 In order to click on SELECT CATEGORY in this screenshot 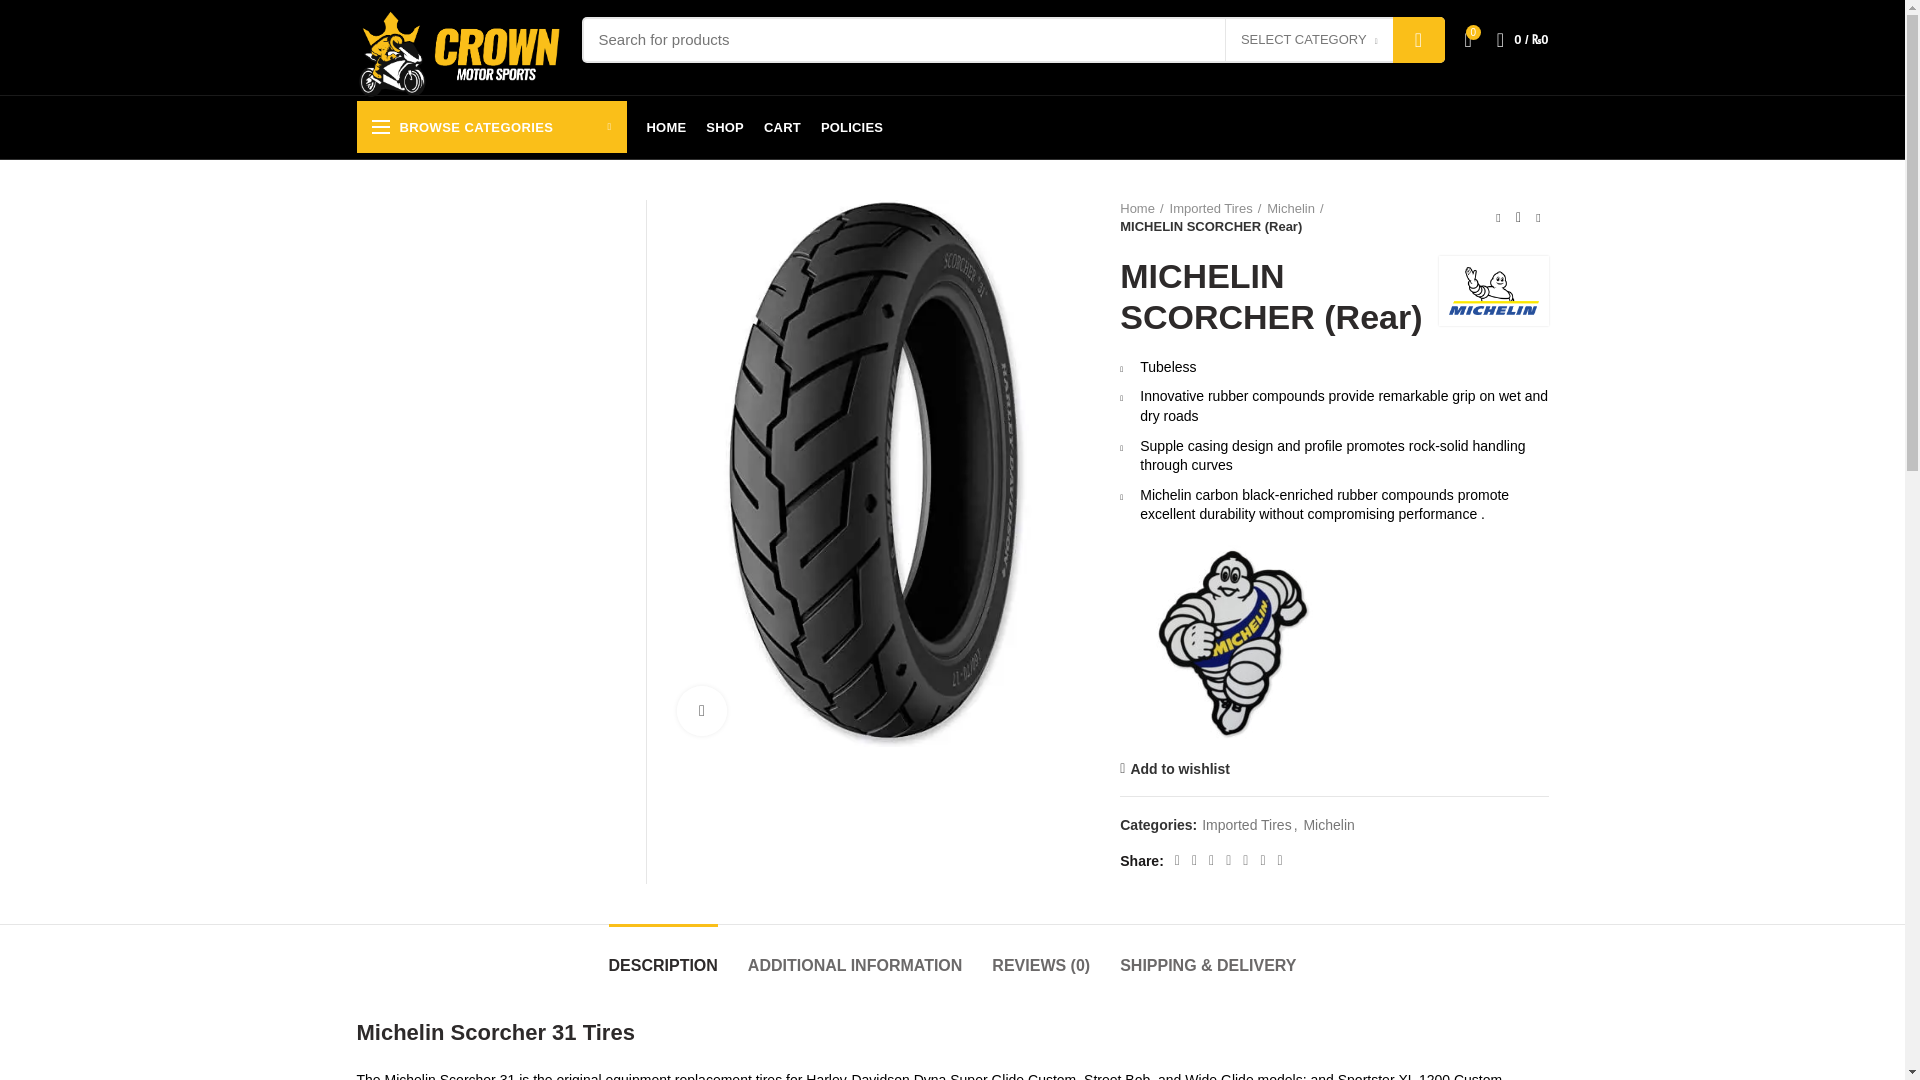, I will do `click(1310, 40)`.